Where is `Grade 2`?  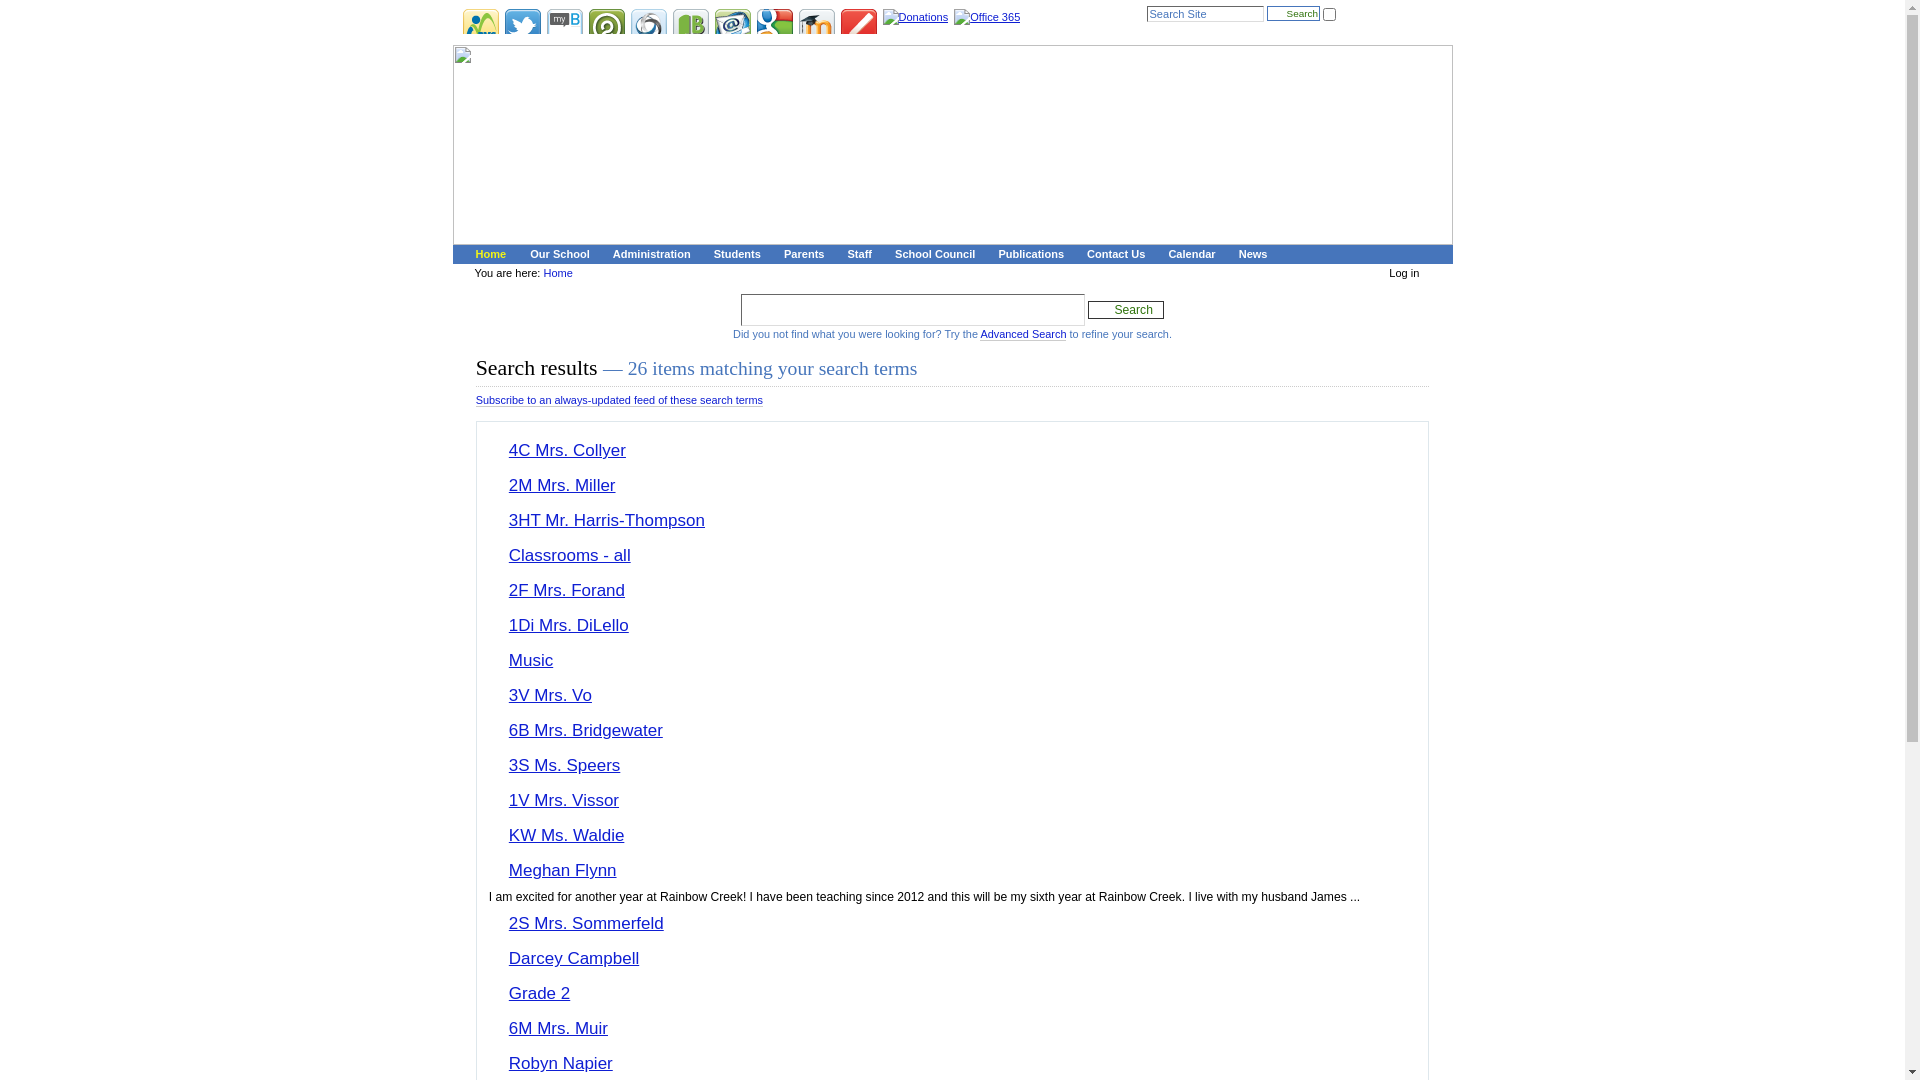 Grade 2 is located at coordinates (539, 994).